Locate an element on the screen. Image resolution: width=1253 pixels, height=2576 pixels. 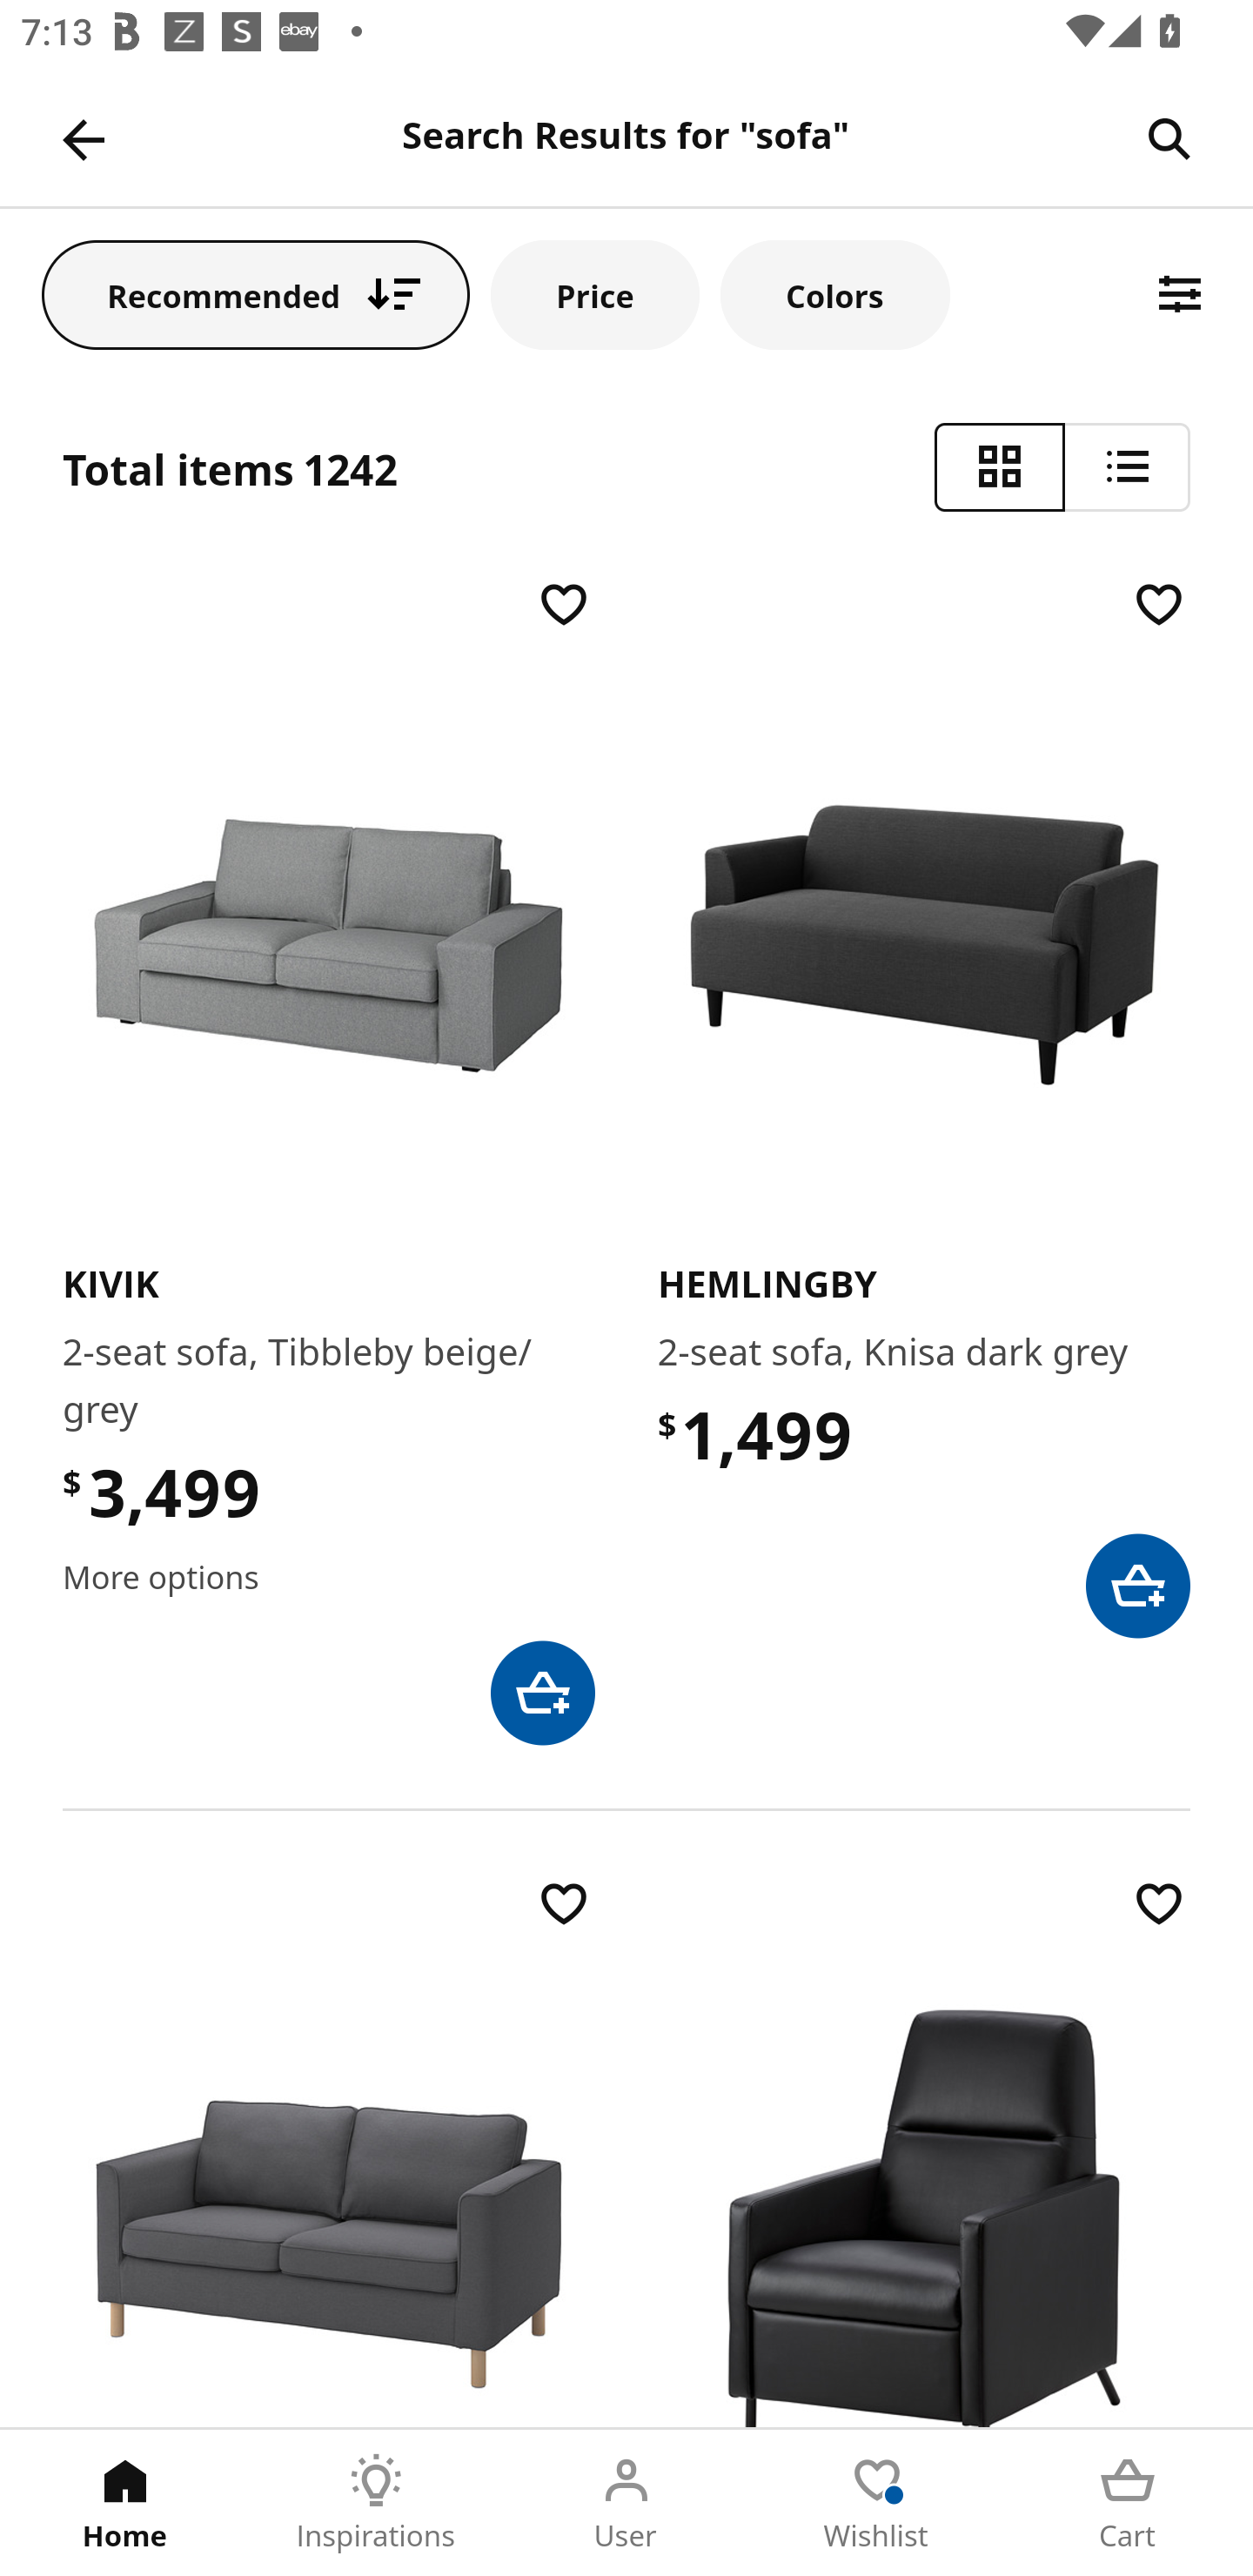
Home
Tab 1 of 5 is located at coordinates (125, 2503).